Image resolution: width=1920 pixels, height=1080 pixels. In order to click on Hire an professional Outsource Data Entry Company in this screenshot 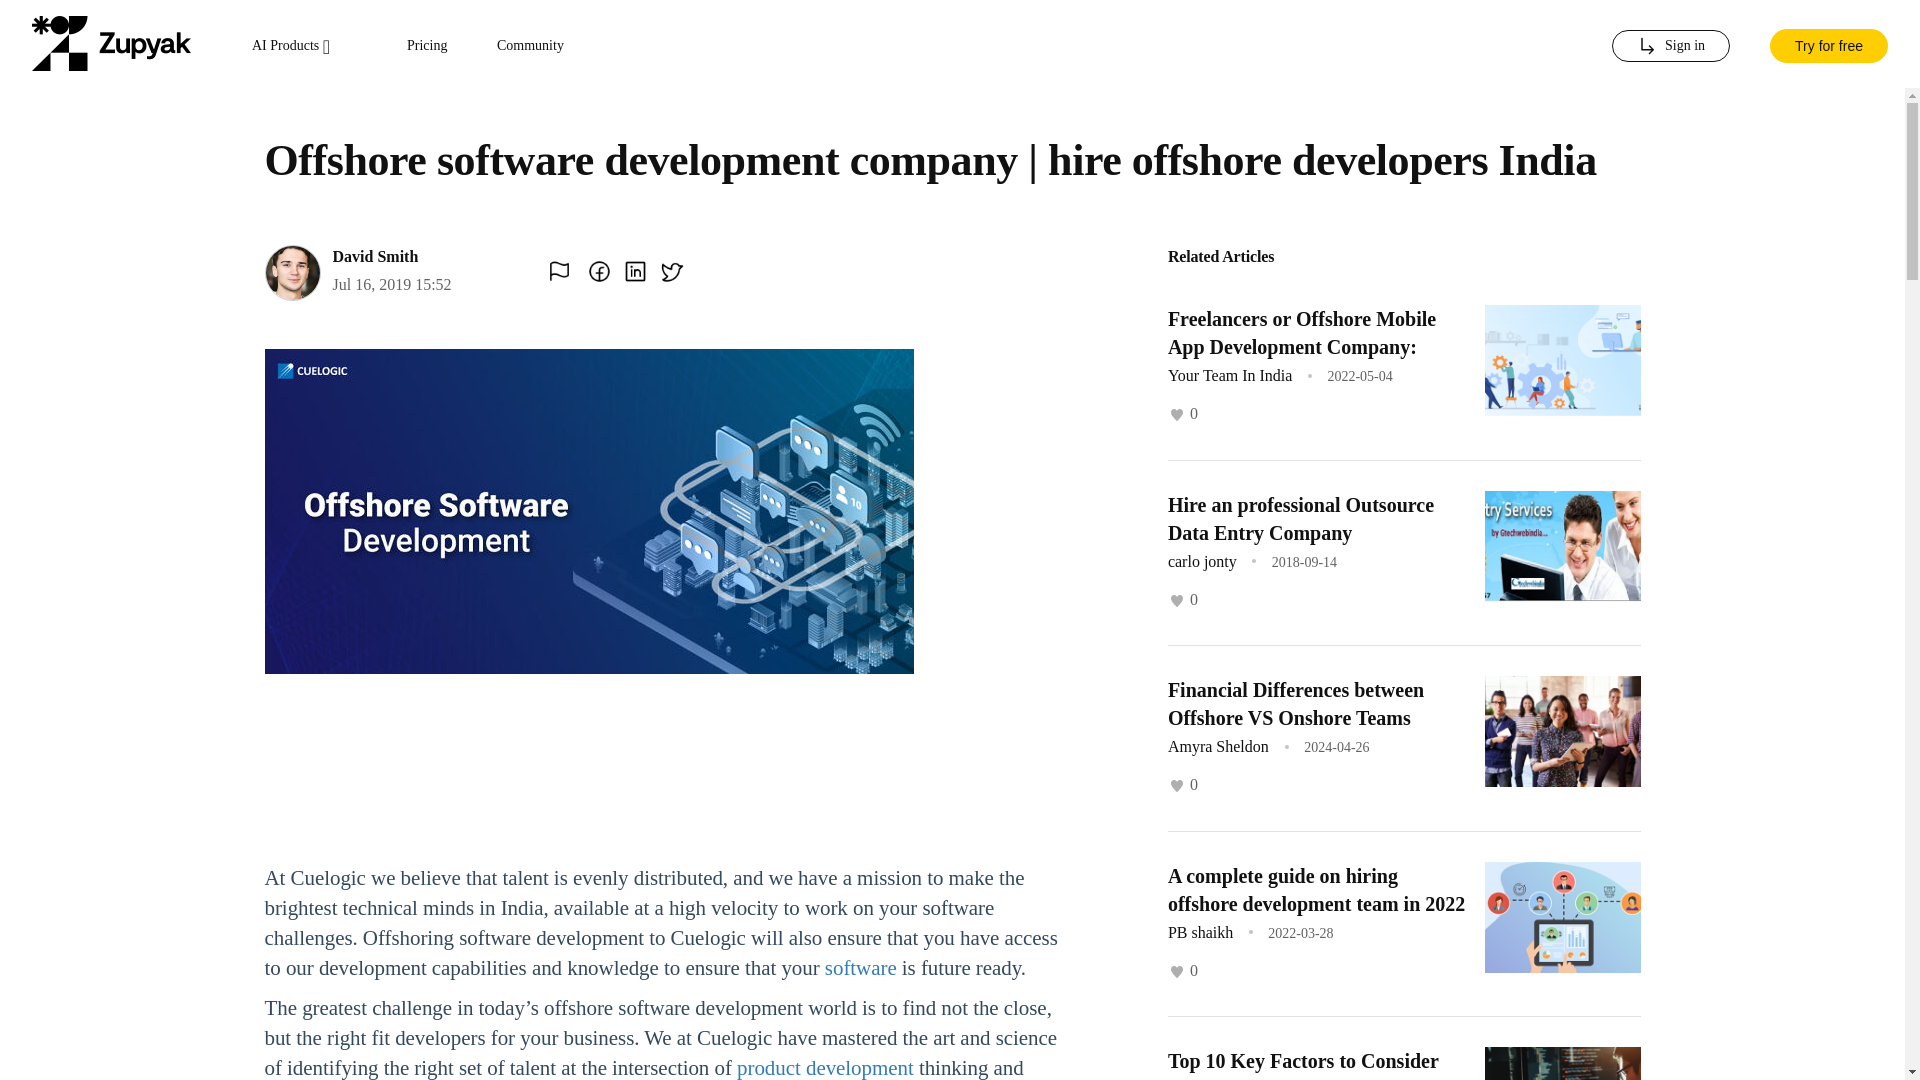, I will do `click(1300, 518)`.